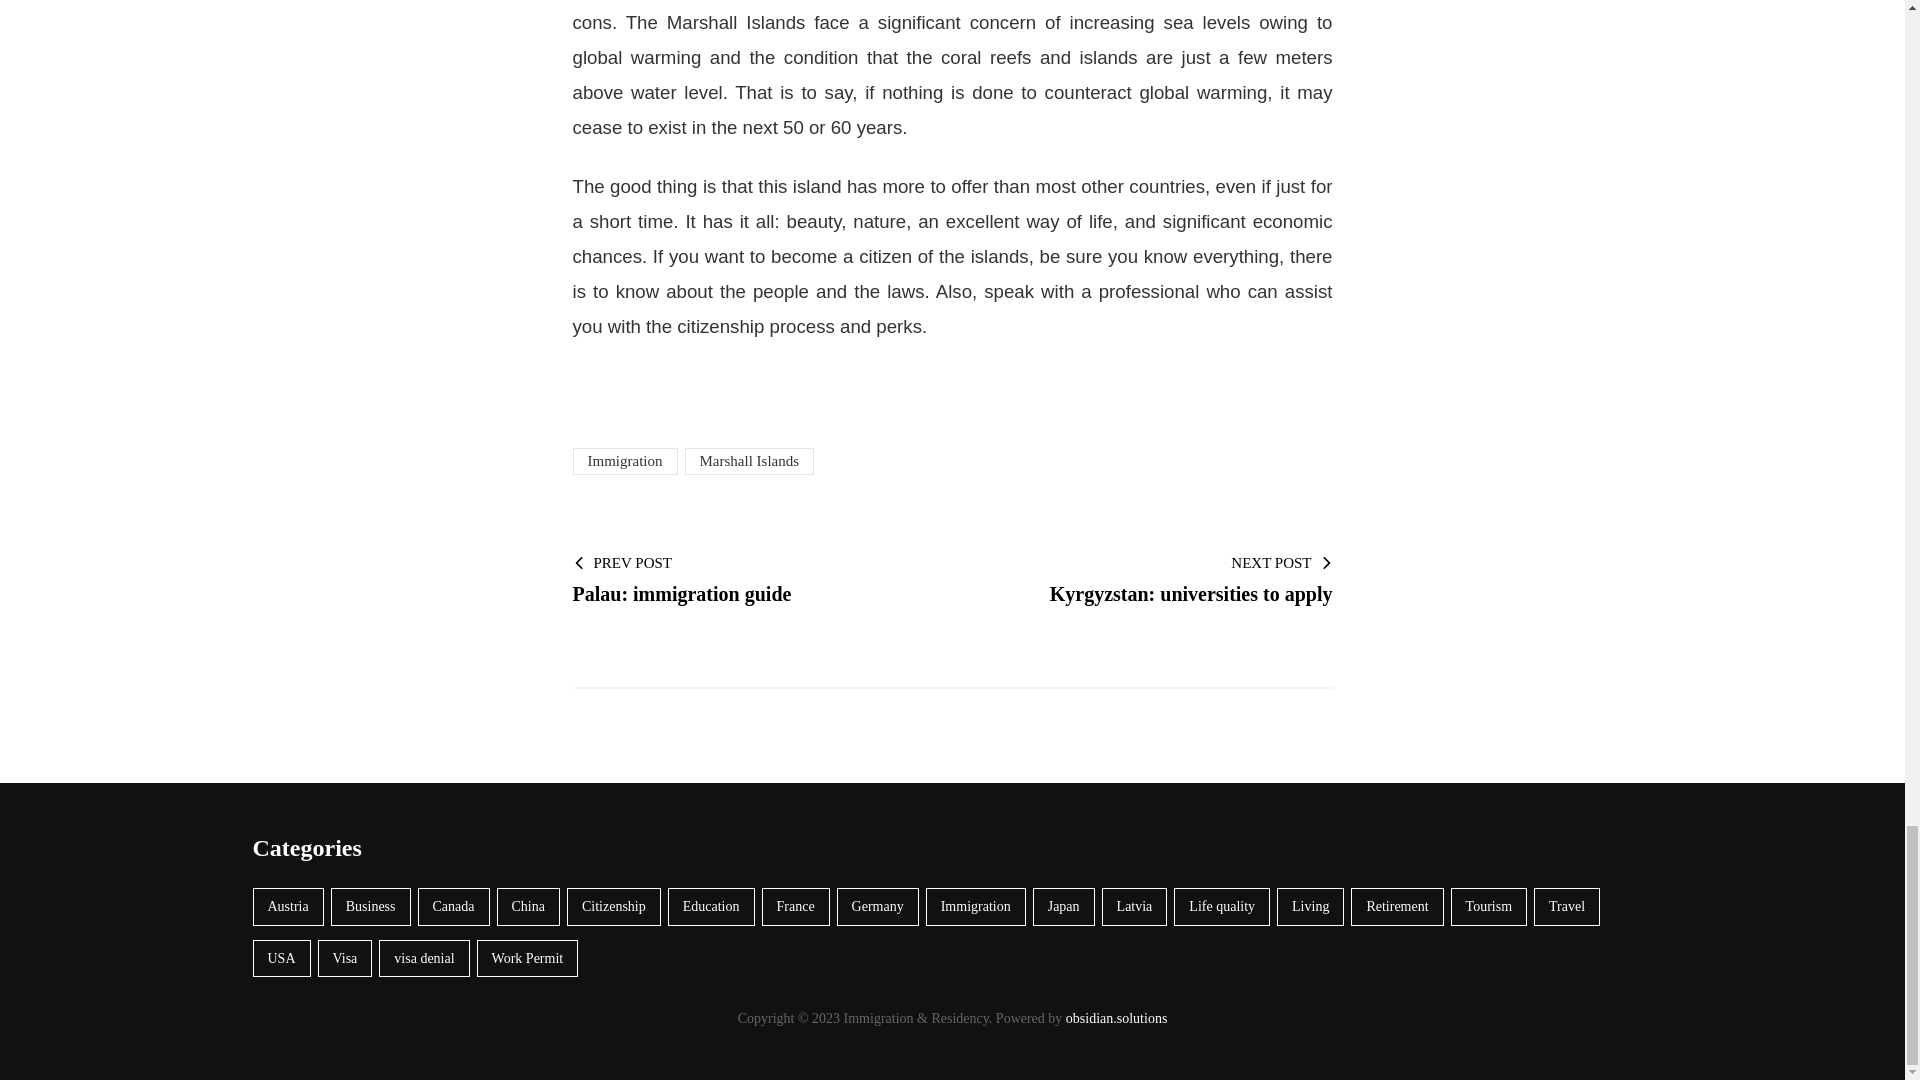 This screenshot has width=1920, height=1080. Describe the element at coordinates (454, 906) in the screenshot. I see `Canada` at that location.